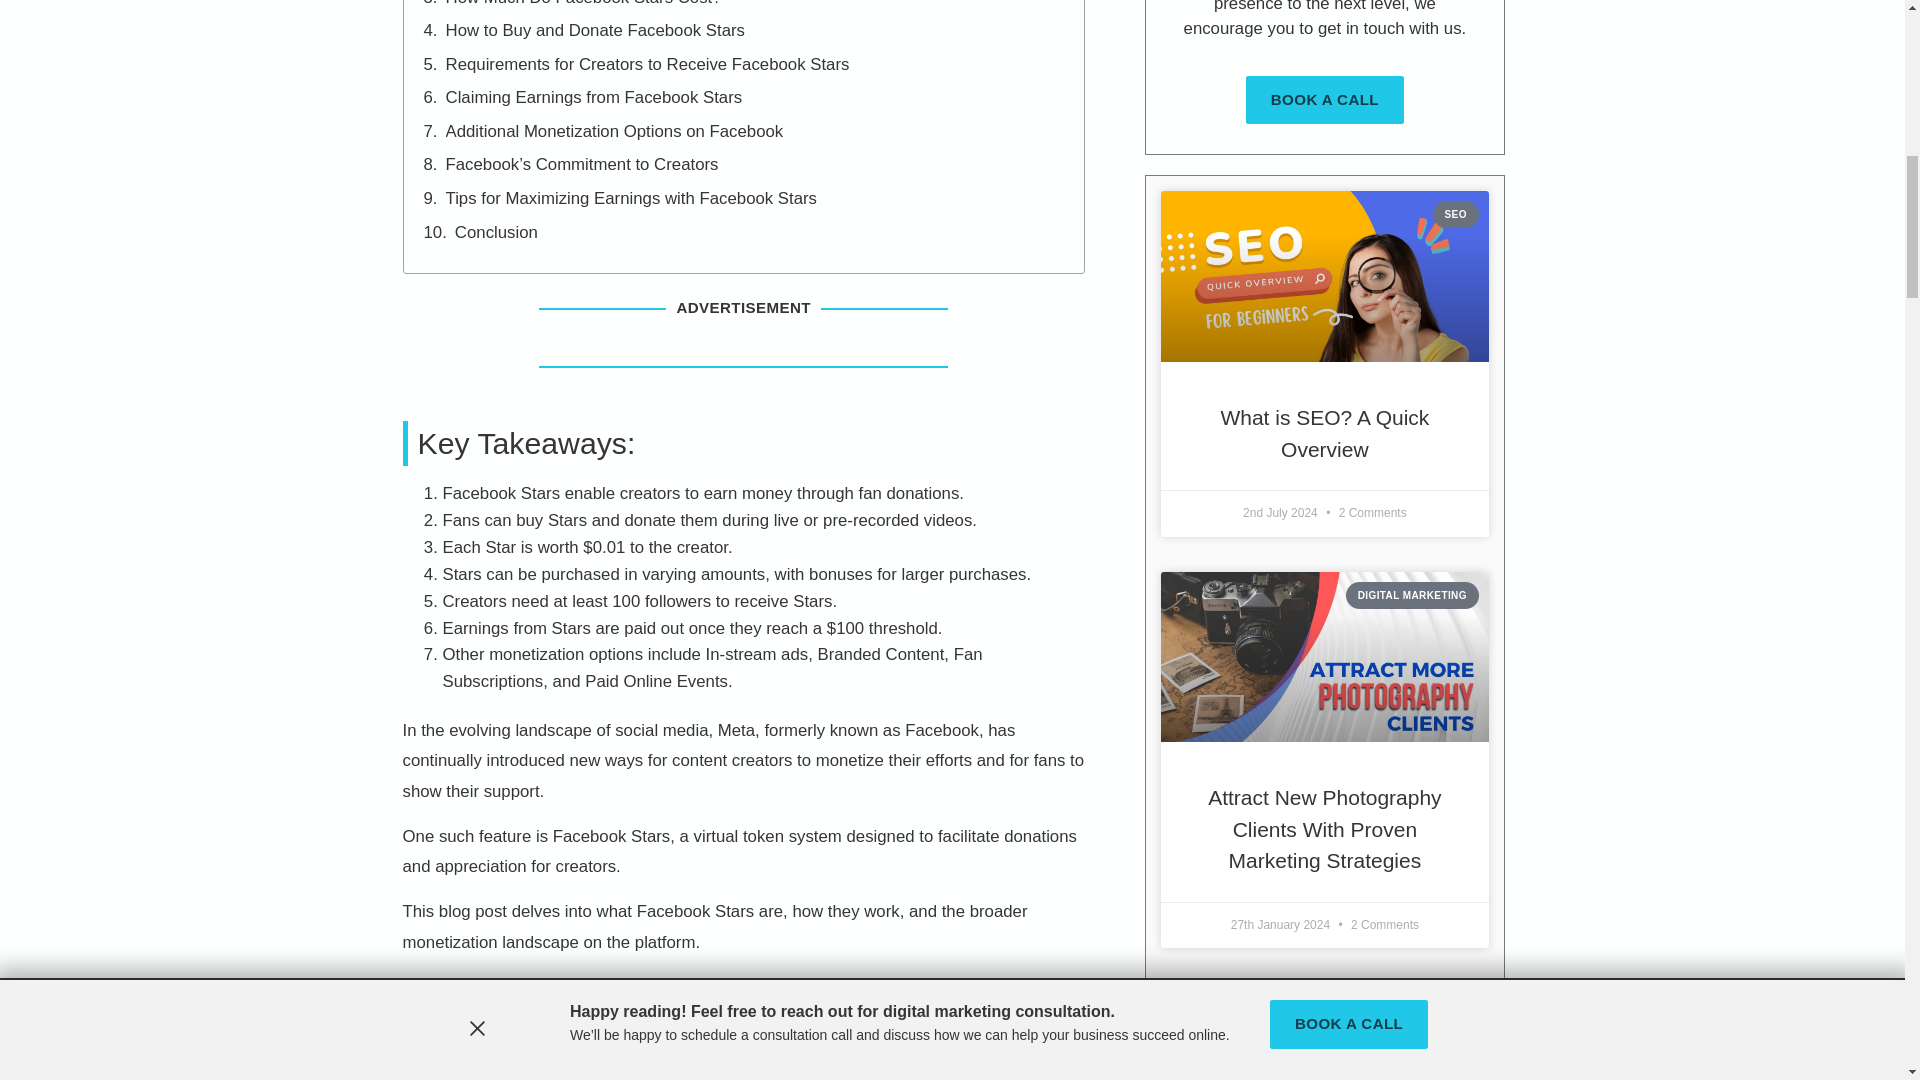  I want to click on Additional Monetization Options on Facebook, so click(614, 130).